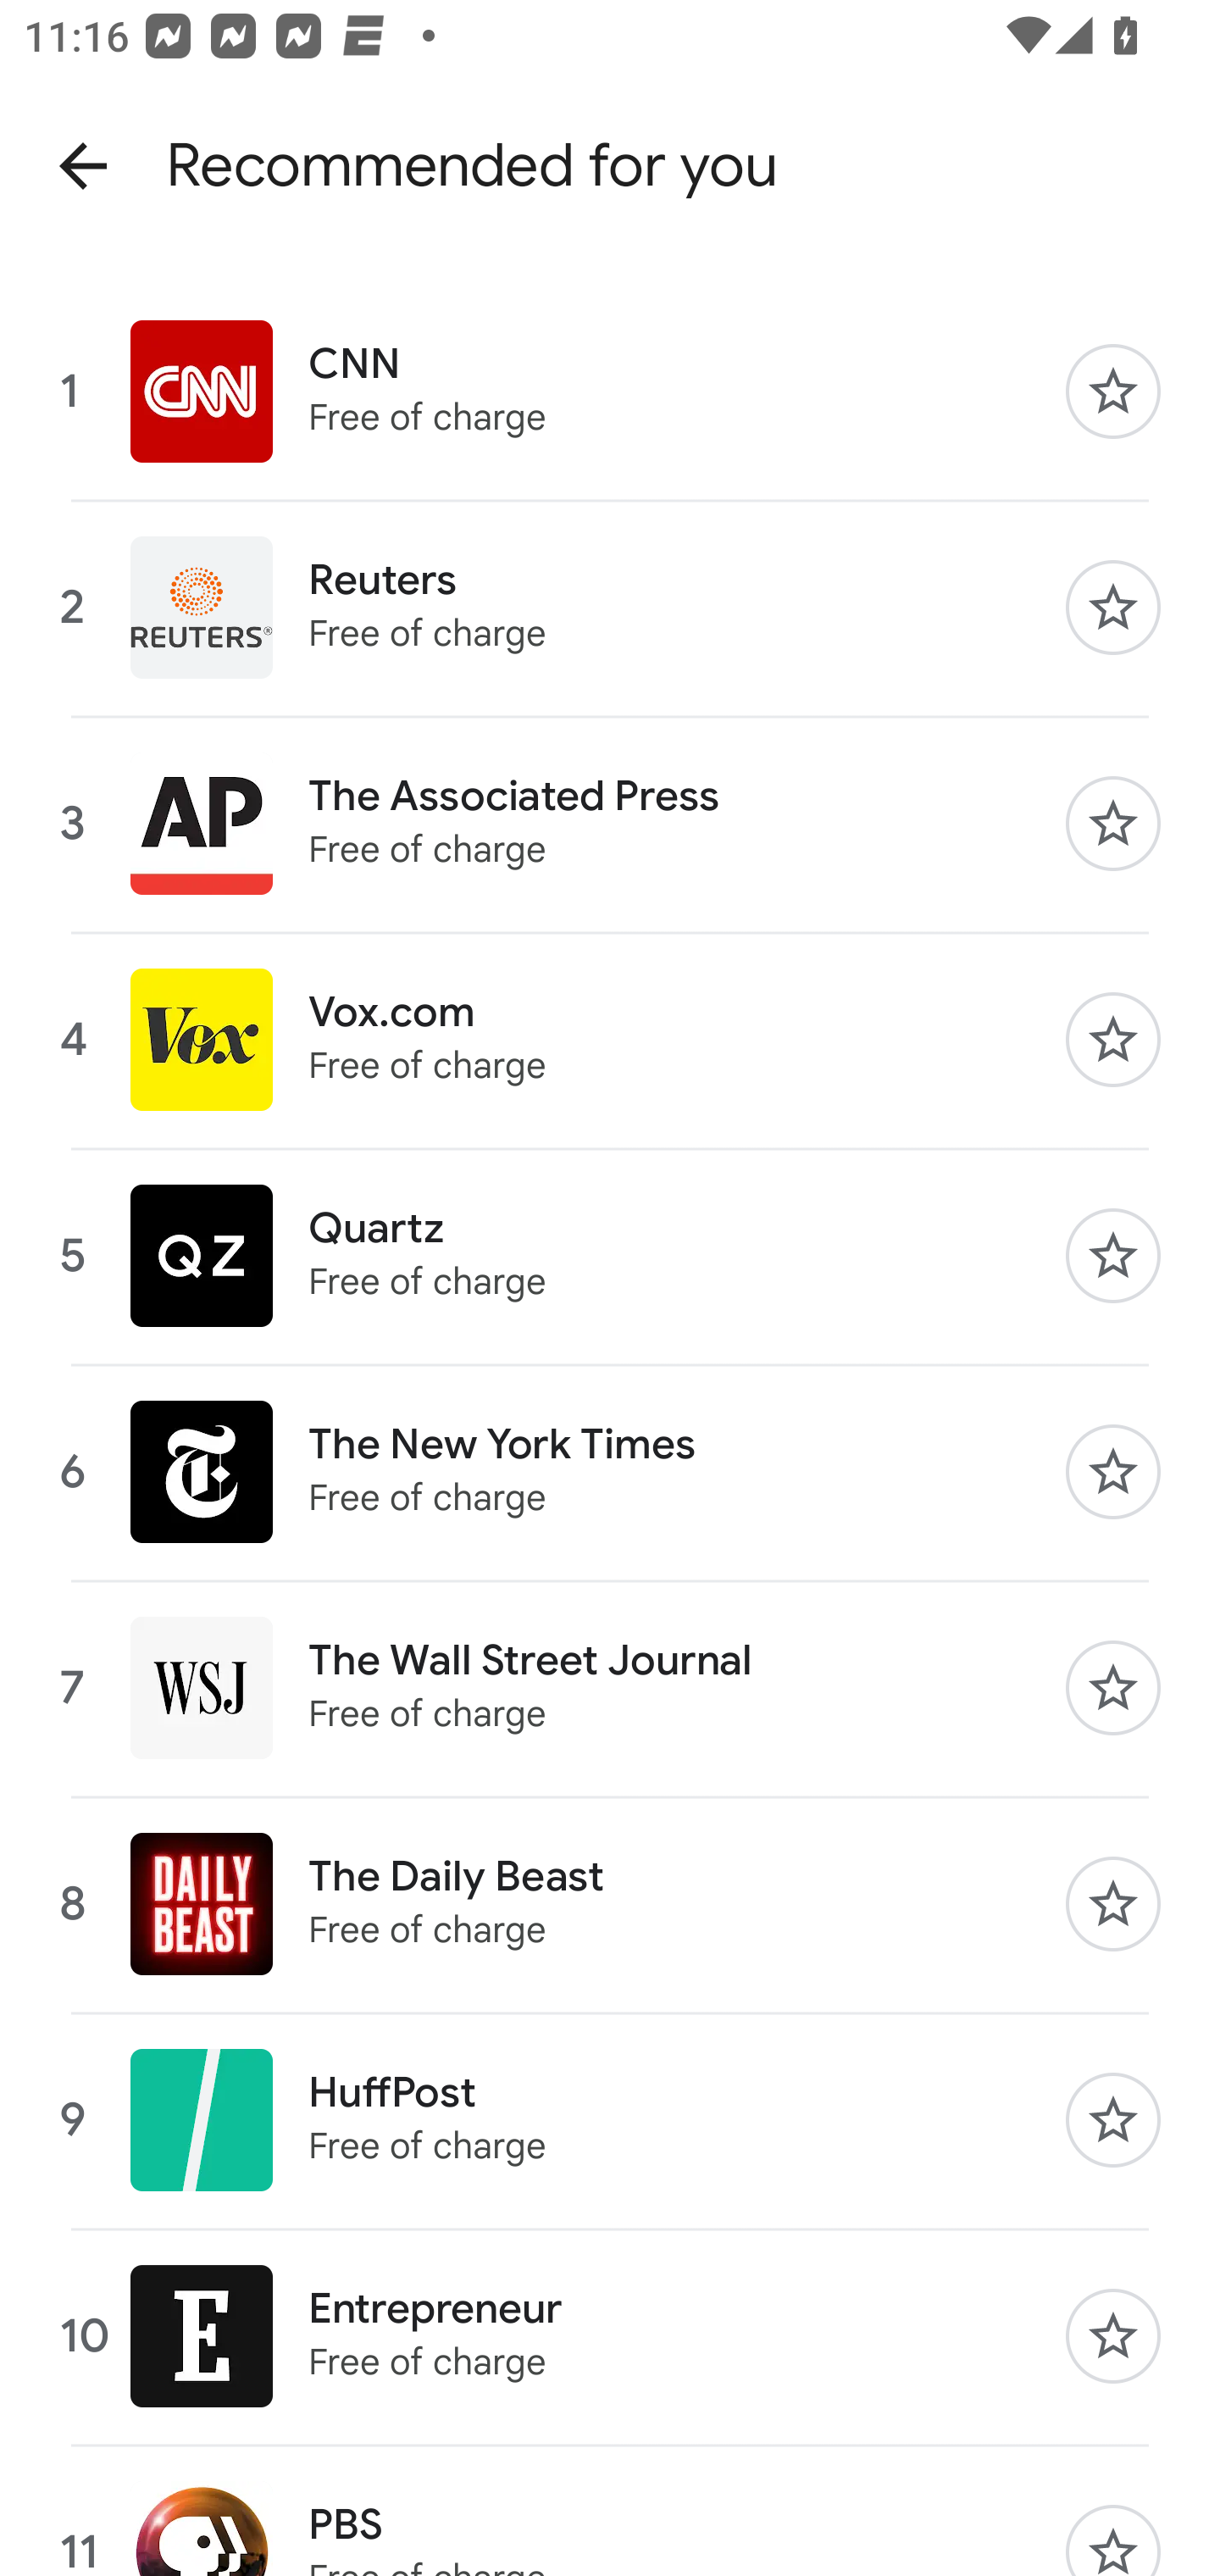  Describe the element at coordinates (1113, 1039) in the screenshot. I see `Follow` at that location.